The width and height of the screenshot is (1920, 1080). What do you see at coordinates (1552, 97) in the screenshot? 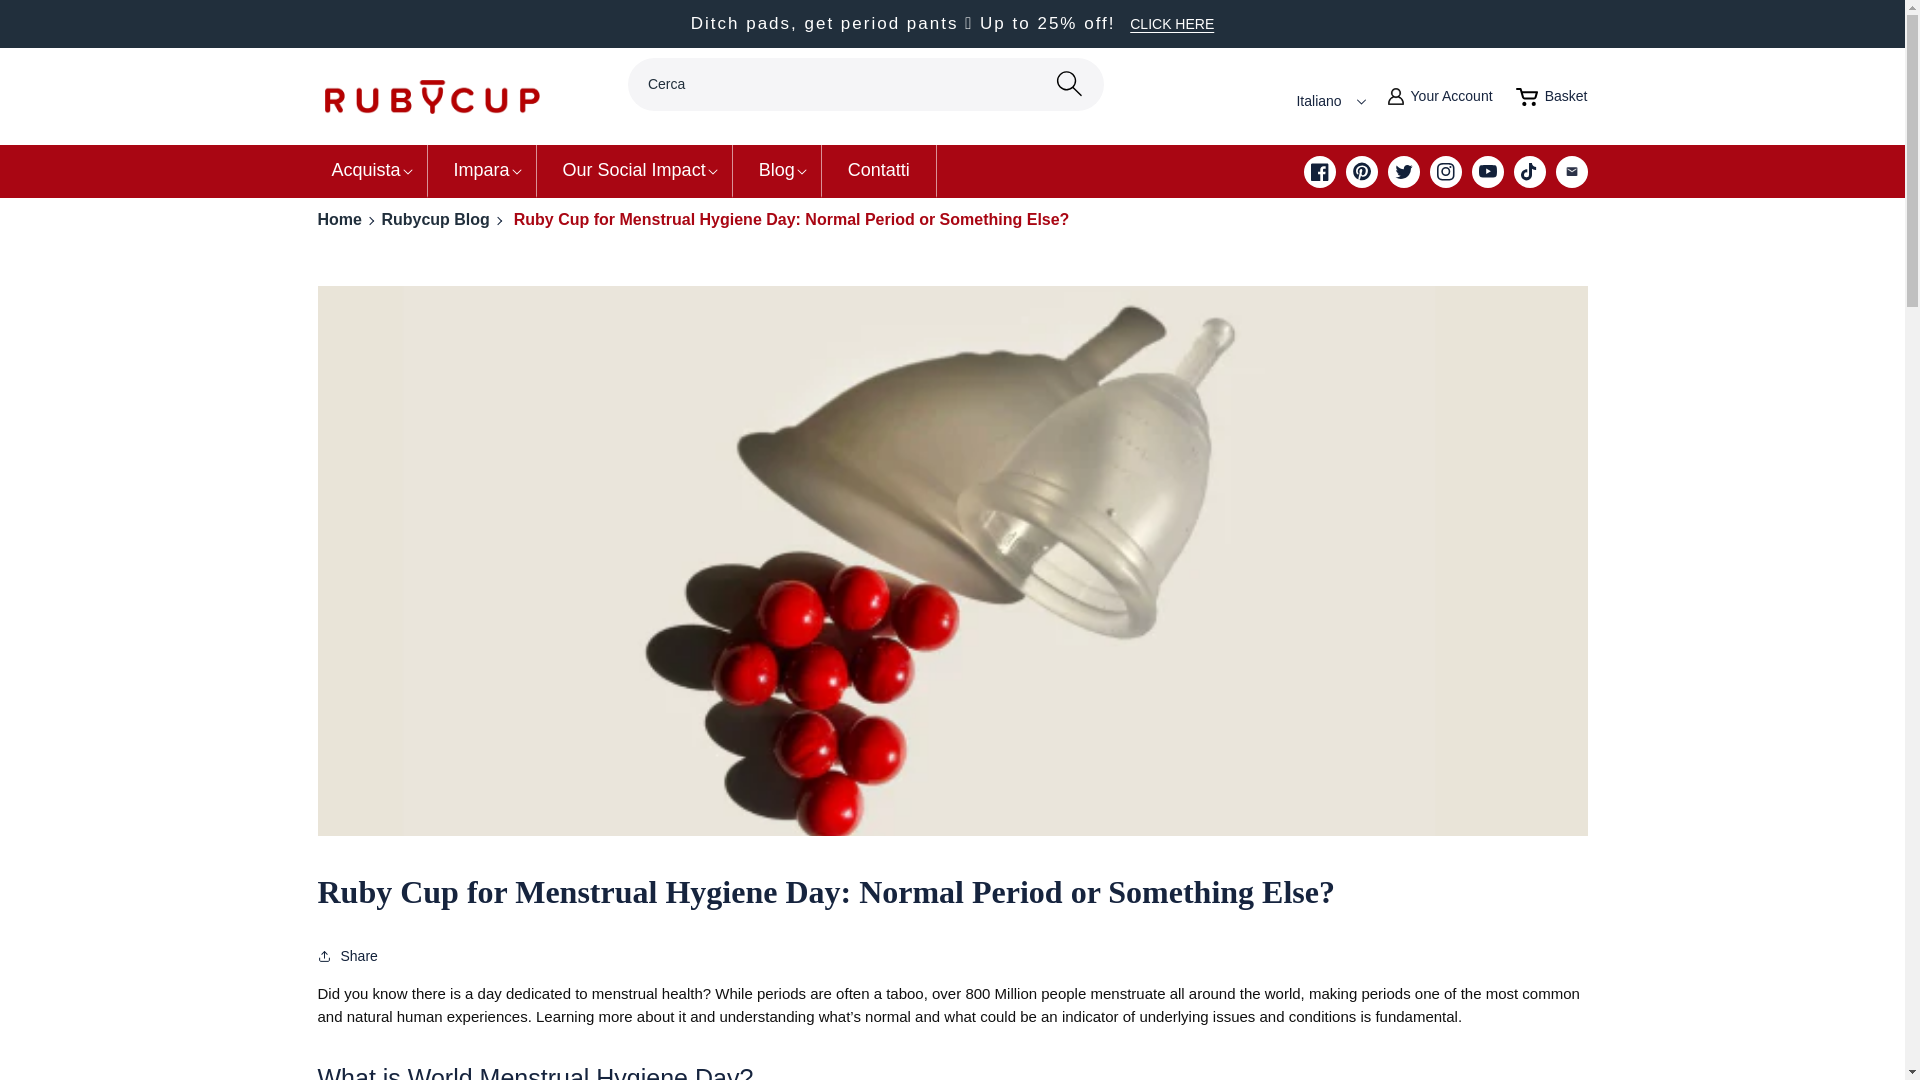
I see `CLICK HERE` at bounding box center [1552, 97].